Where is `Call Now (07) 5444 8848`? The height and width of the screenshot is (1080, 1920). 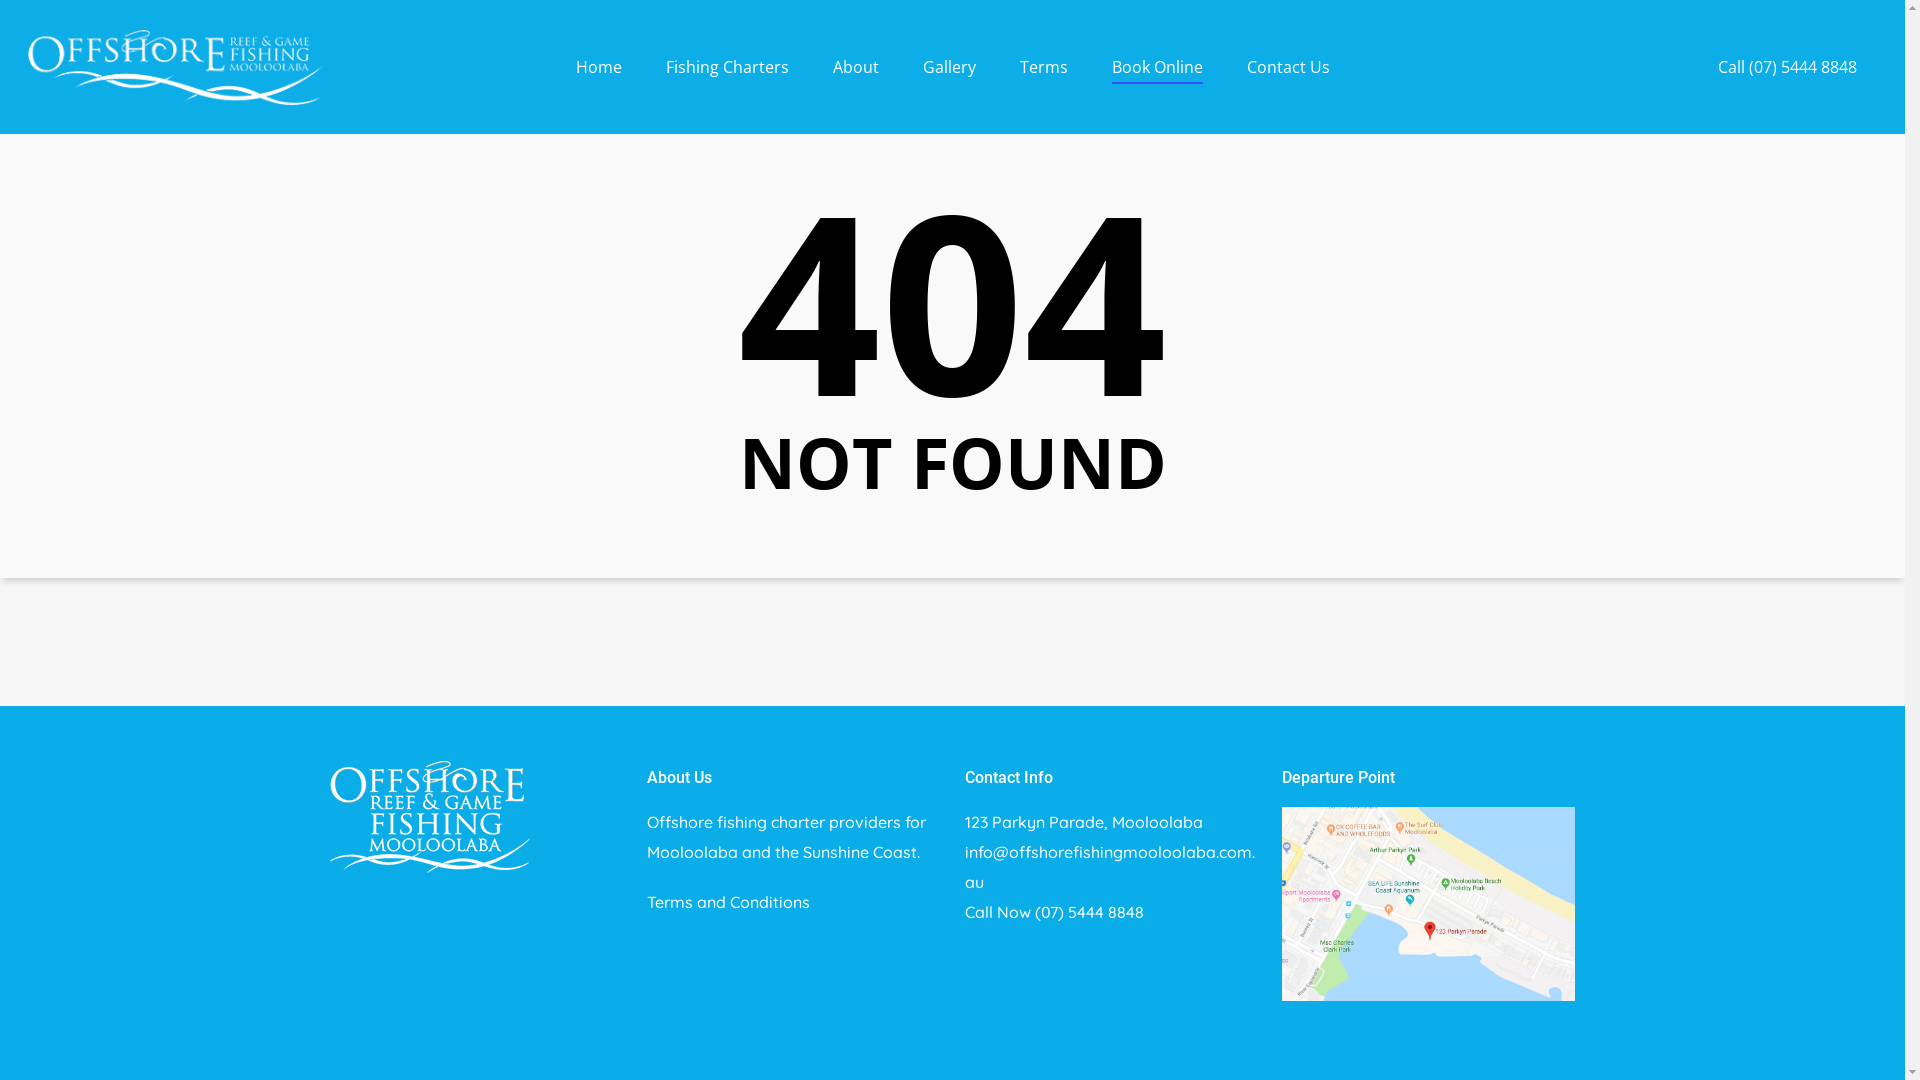
Call Now (07) 5444 8848 is located at coordinates (1054, 912).